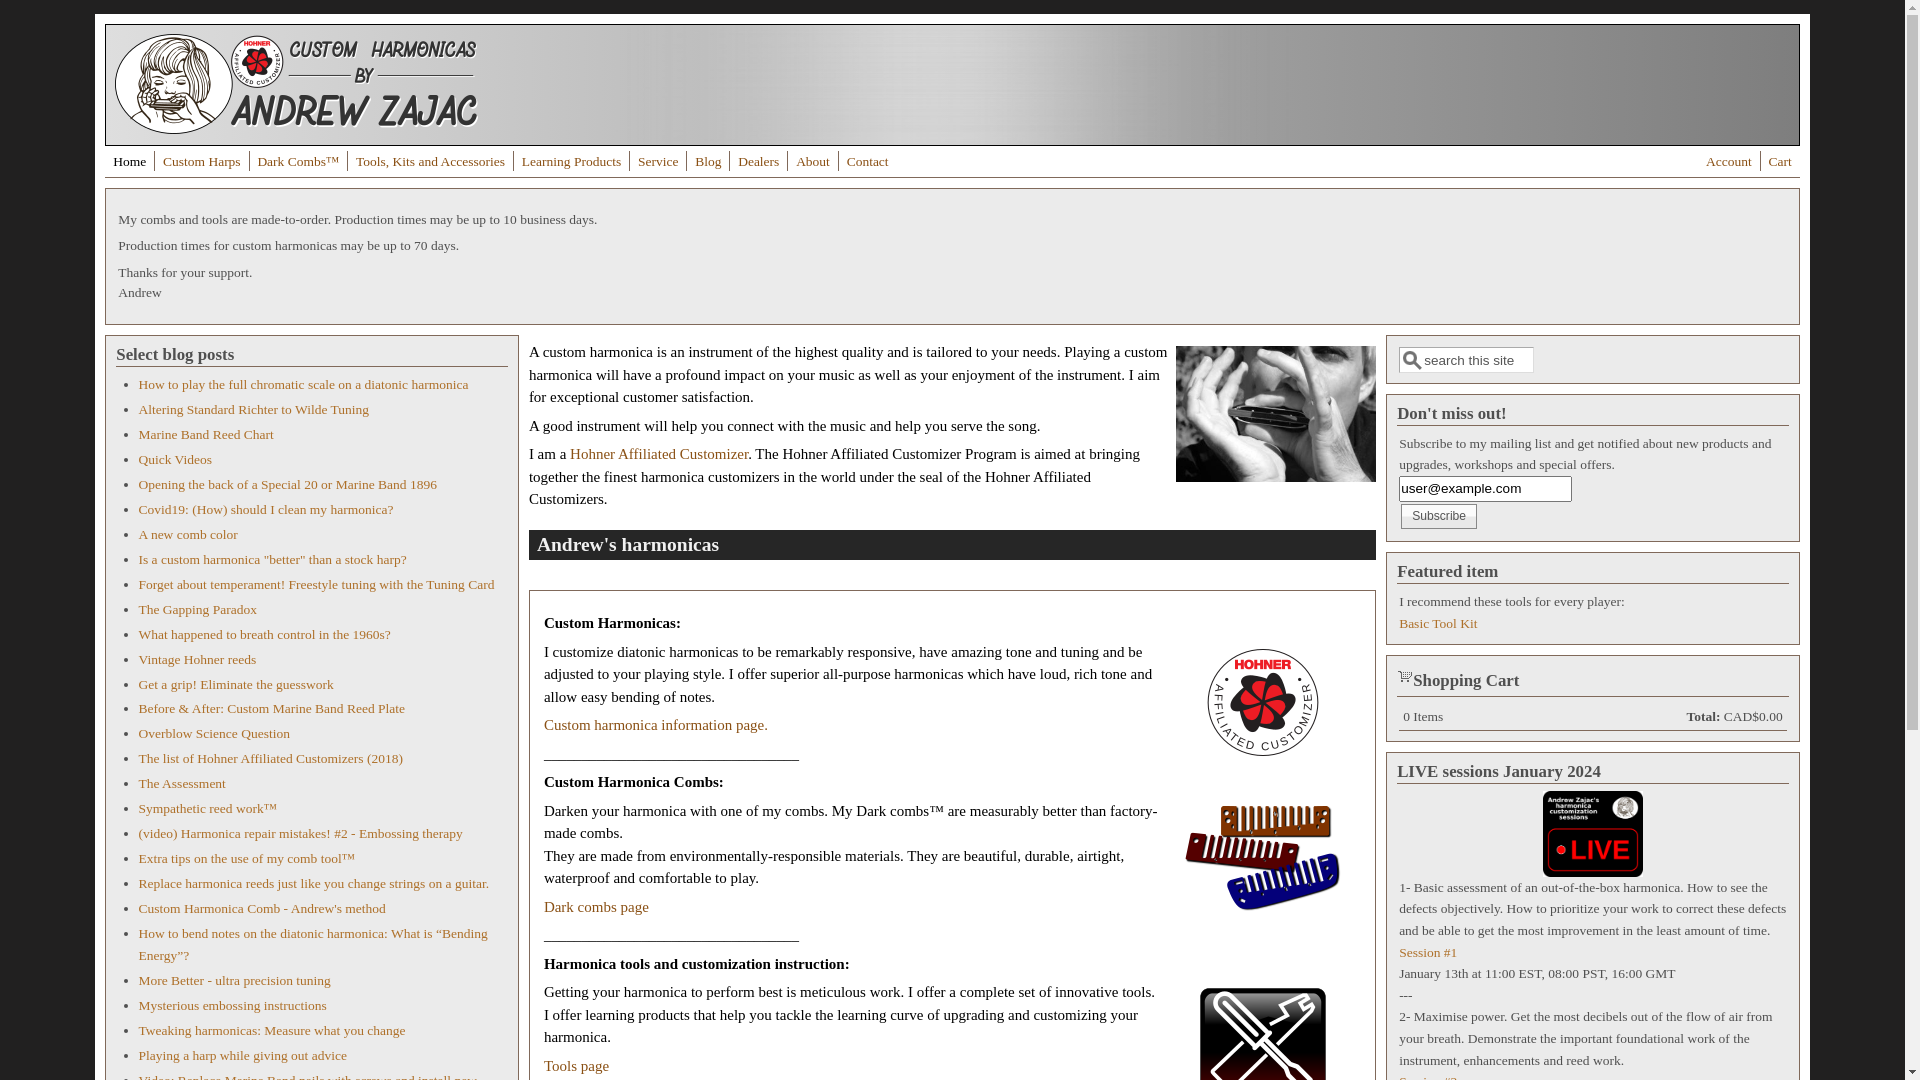 The width and height of the screenshot is (1920, 1080). I want to click on Overblow Science Question, so click(214, 734).